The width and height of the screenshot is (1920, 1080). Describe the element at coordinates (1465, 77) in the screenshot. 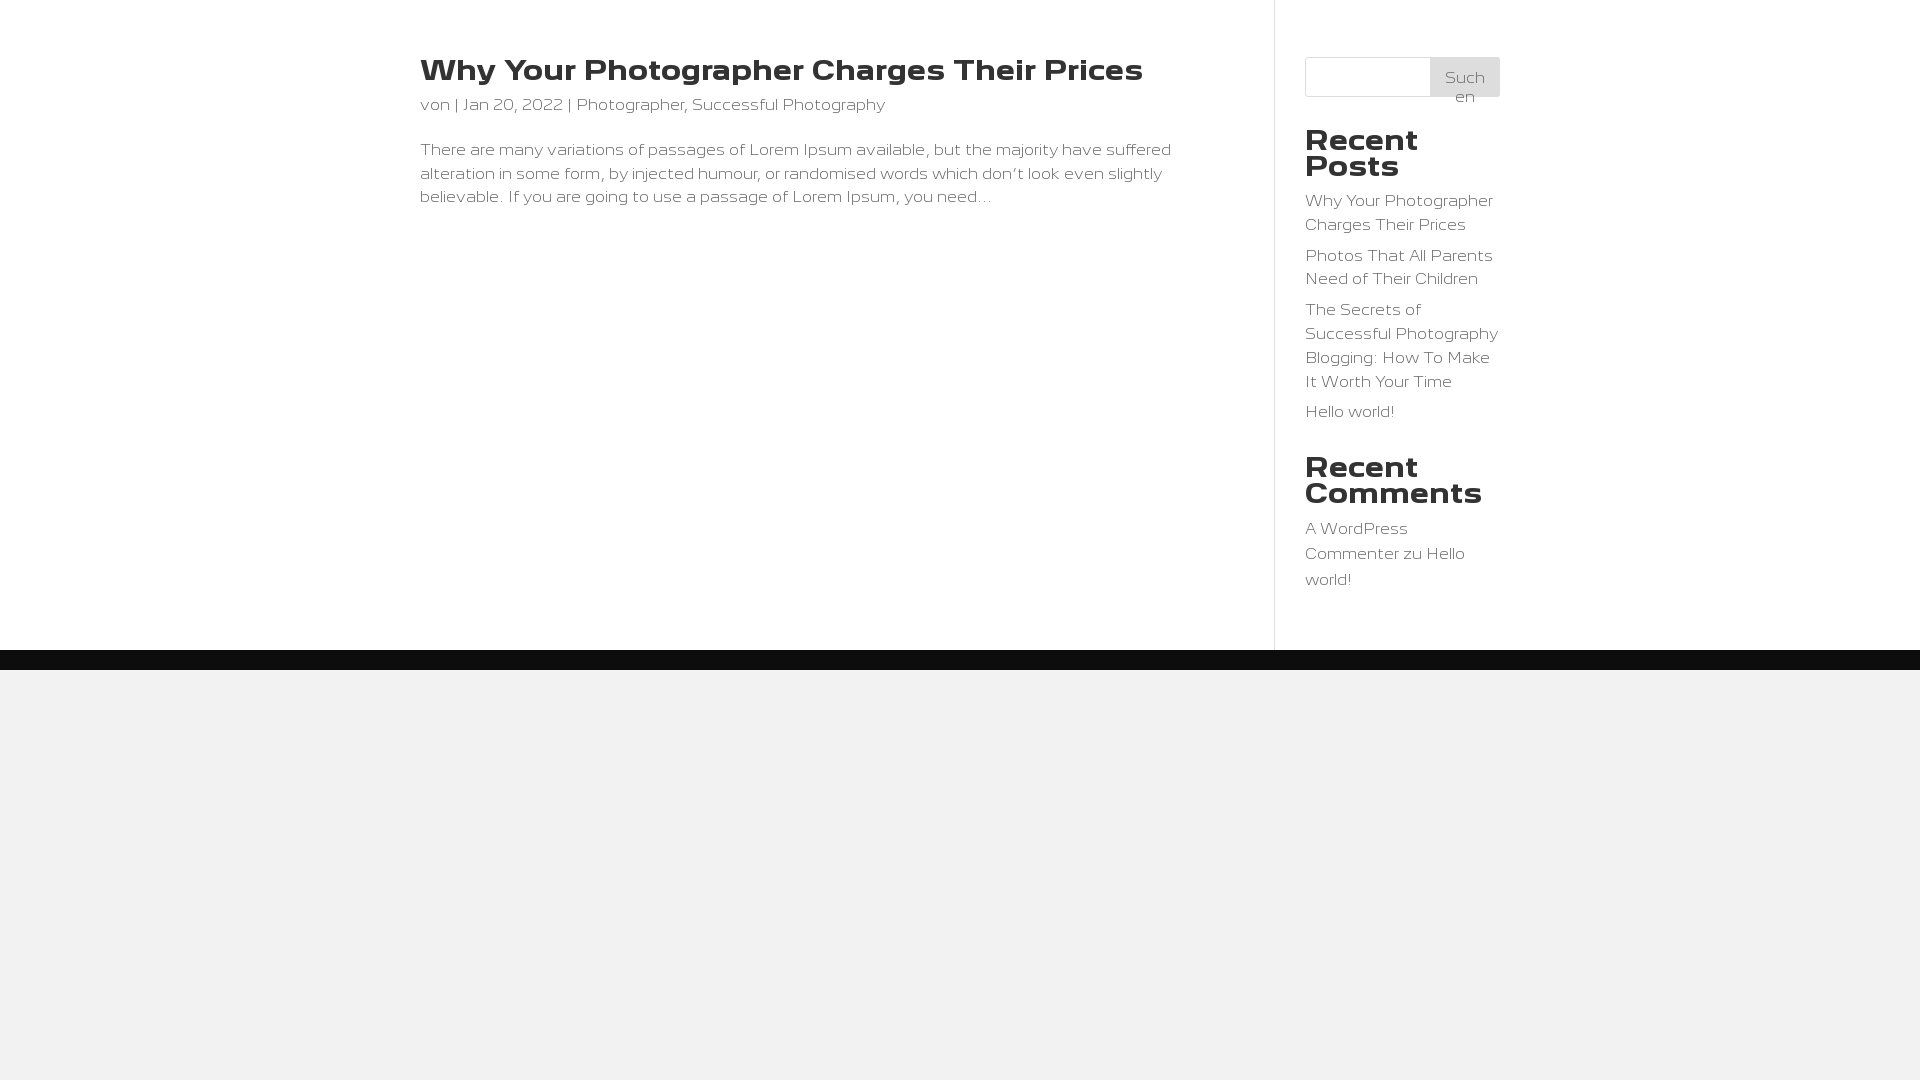

I see `Suchen` at that location.